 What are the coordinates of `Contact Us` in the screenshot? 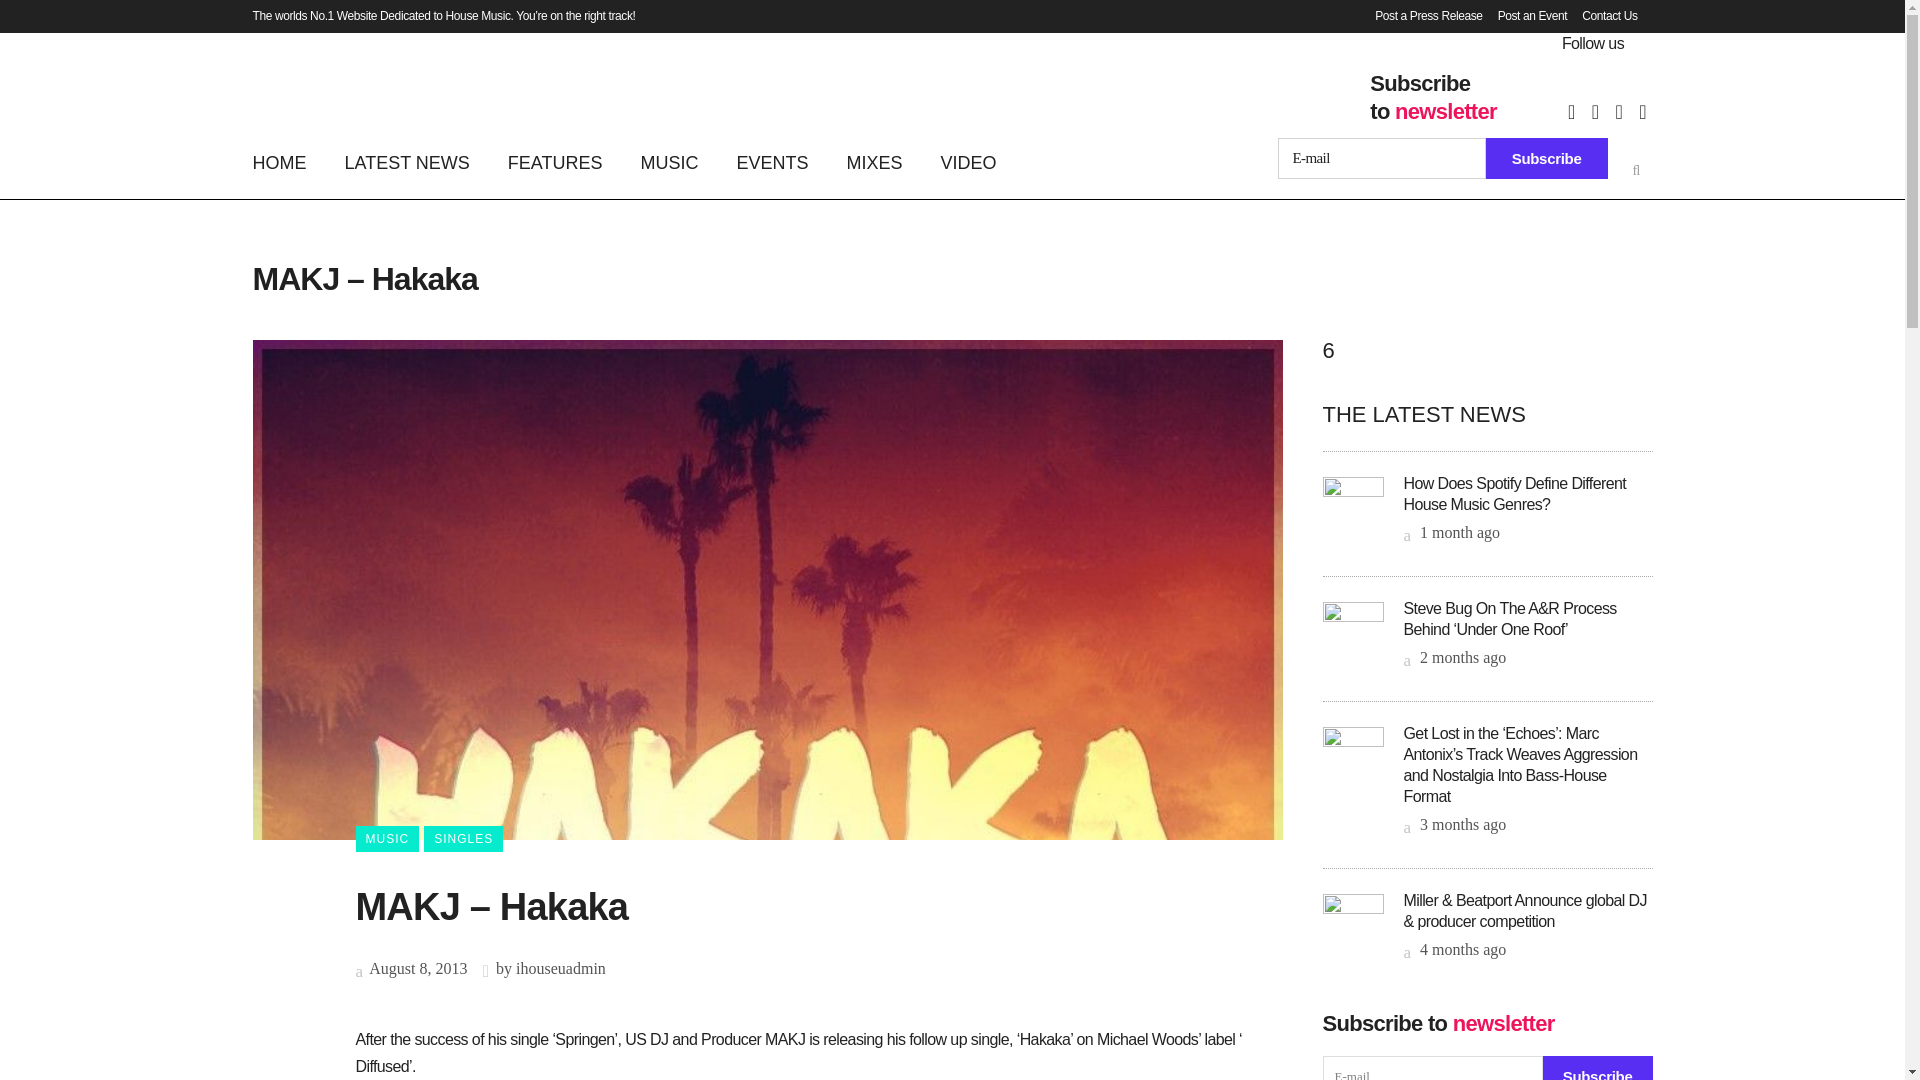 It's located at (1602, 16).